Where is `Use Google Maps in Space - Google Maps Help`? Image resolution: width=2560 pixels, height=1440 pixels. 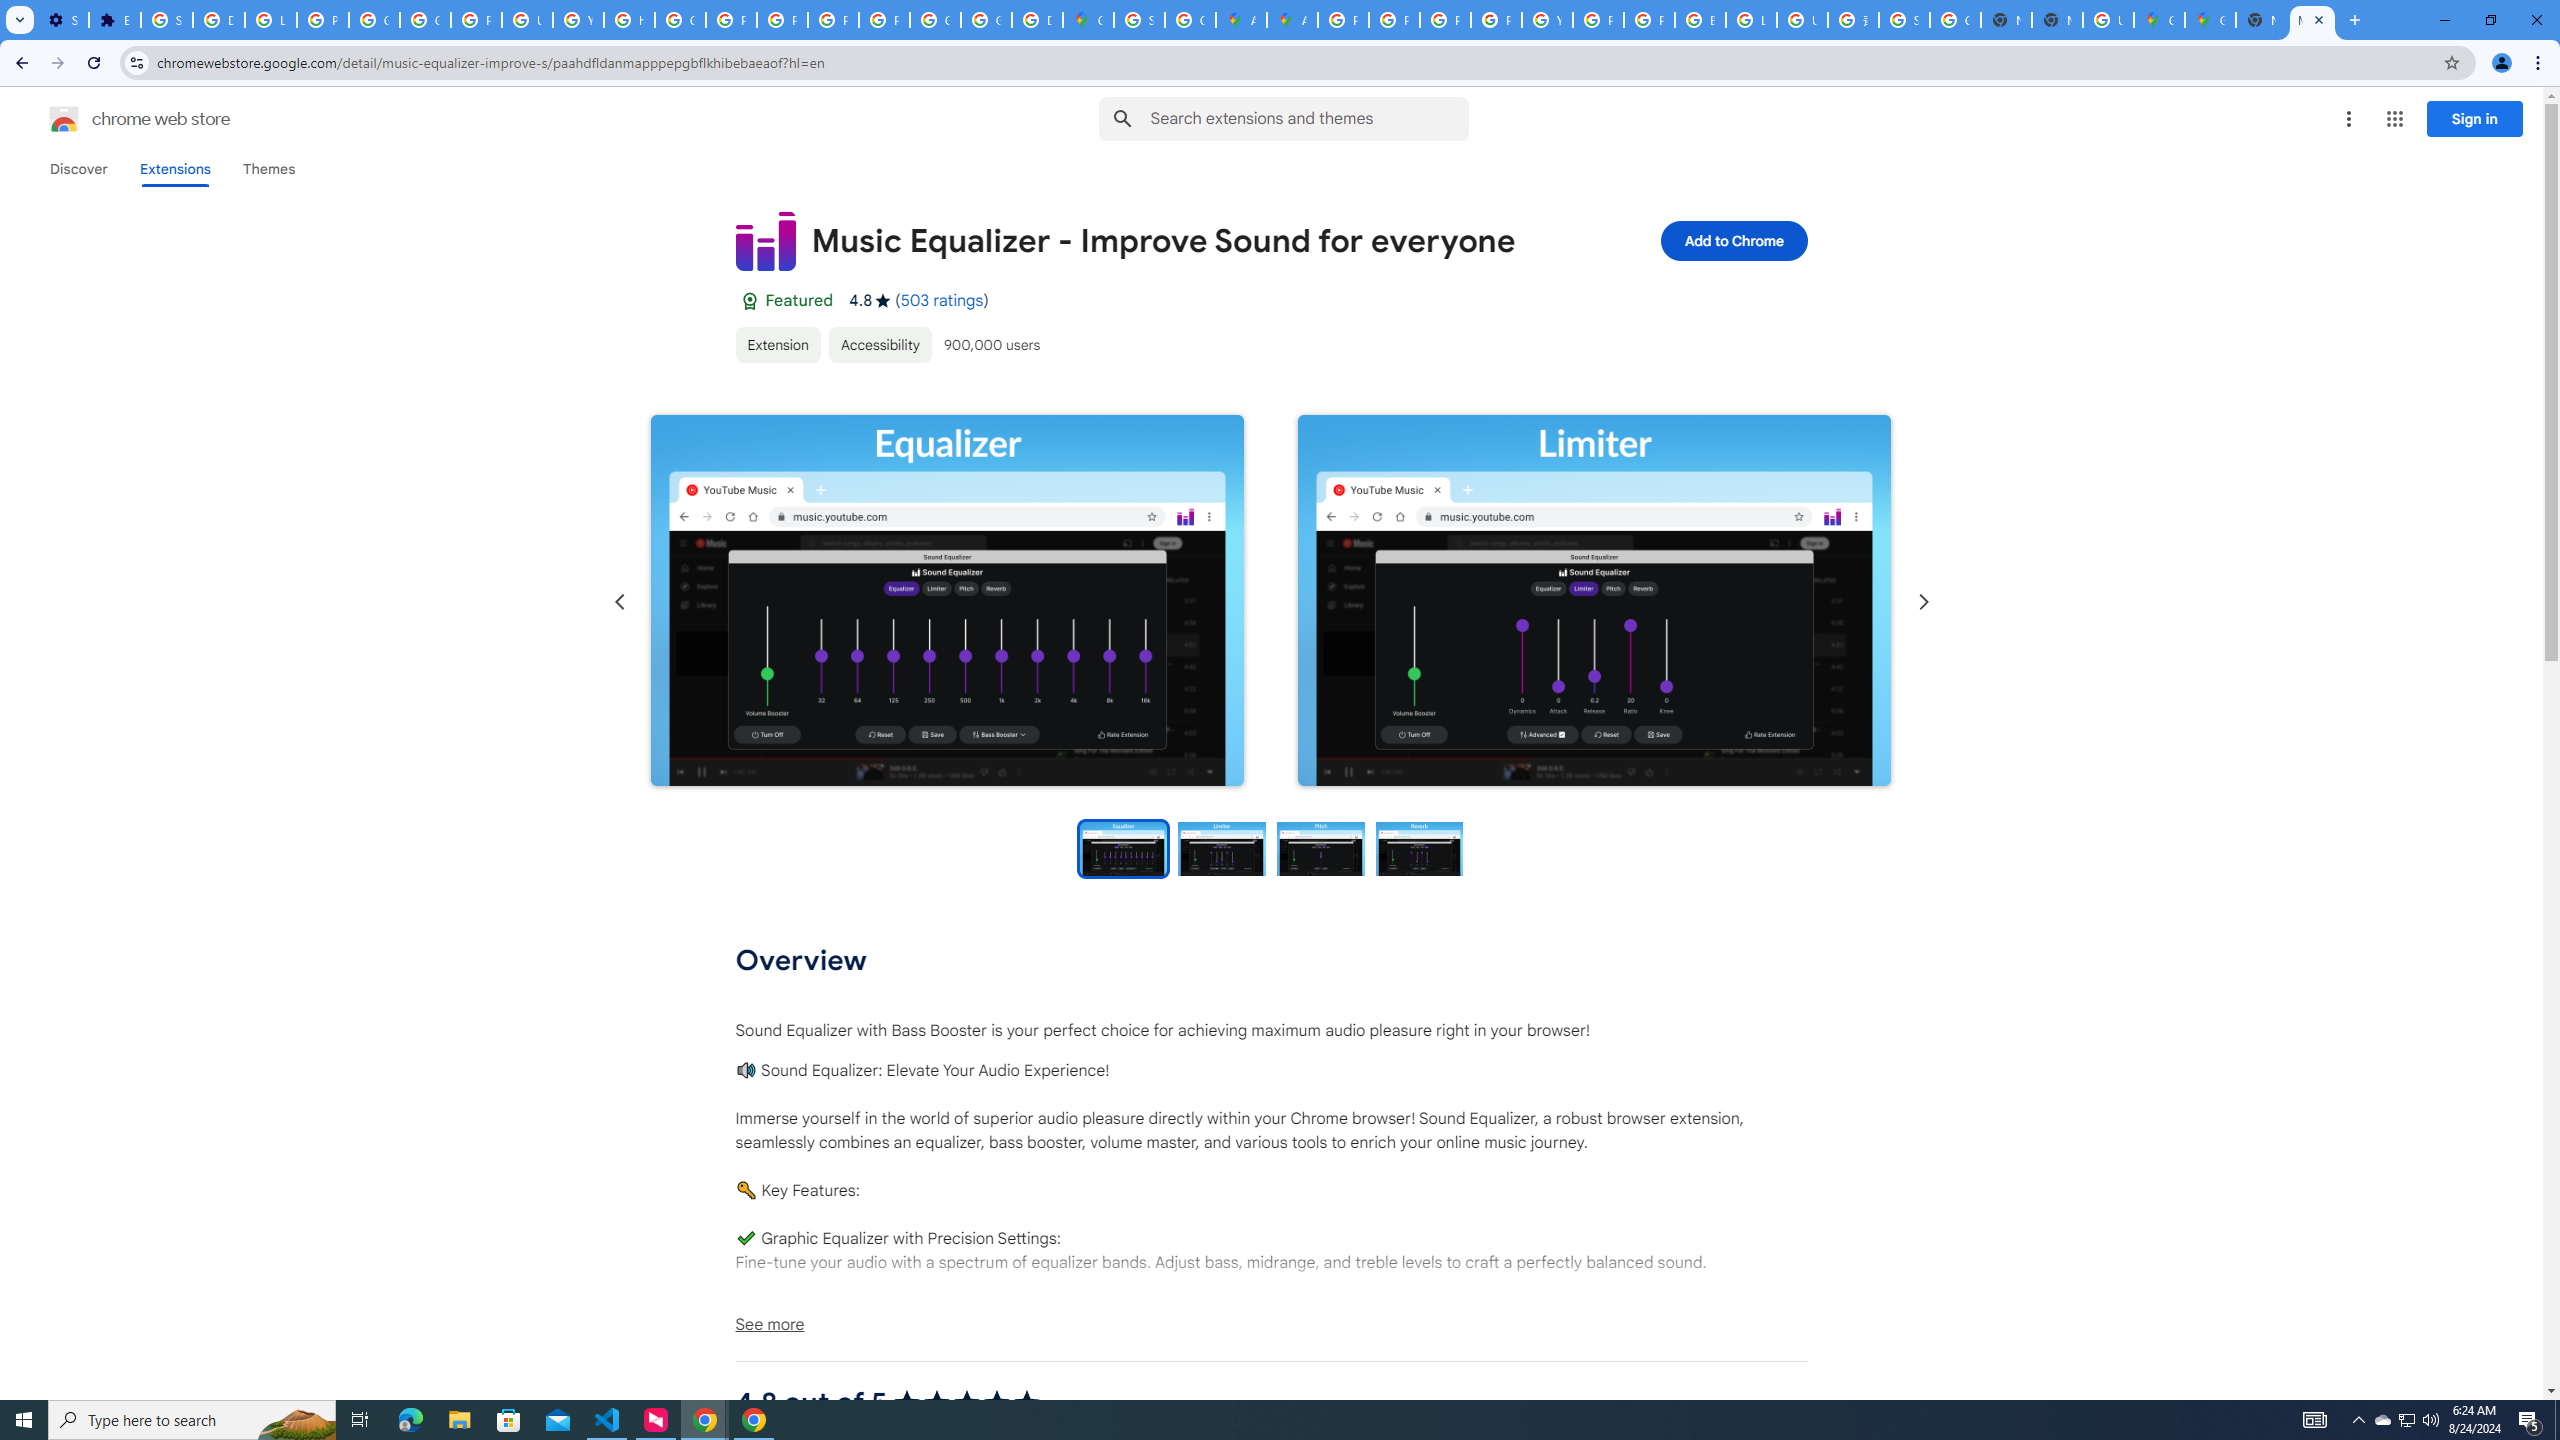 Use Google Maps in Space - Google Maps Help is located at coordinates (2108, 20).